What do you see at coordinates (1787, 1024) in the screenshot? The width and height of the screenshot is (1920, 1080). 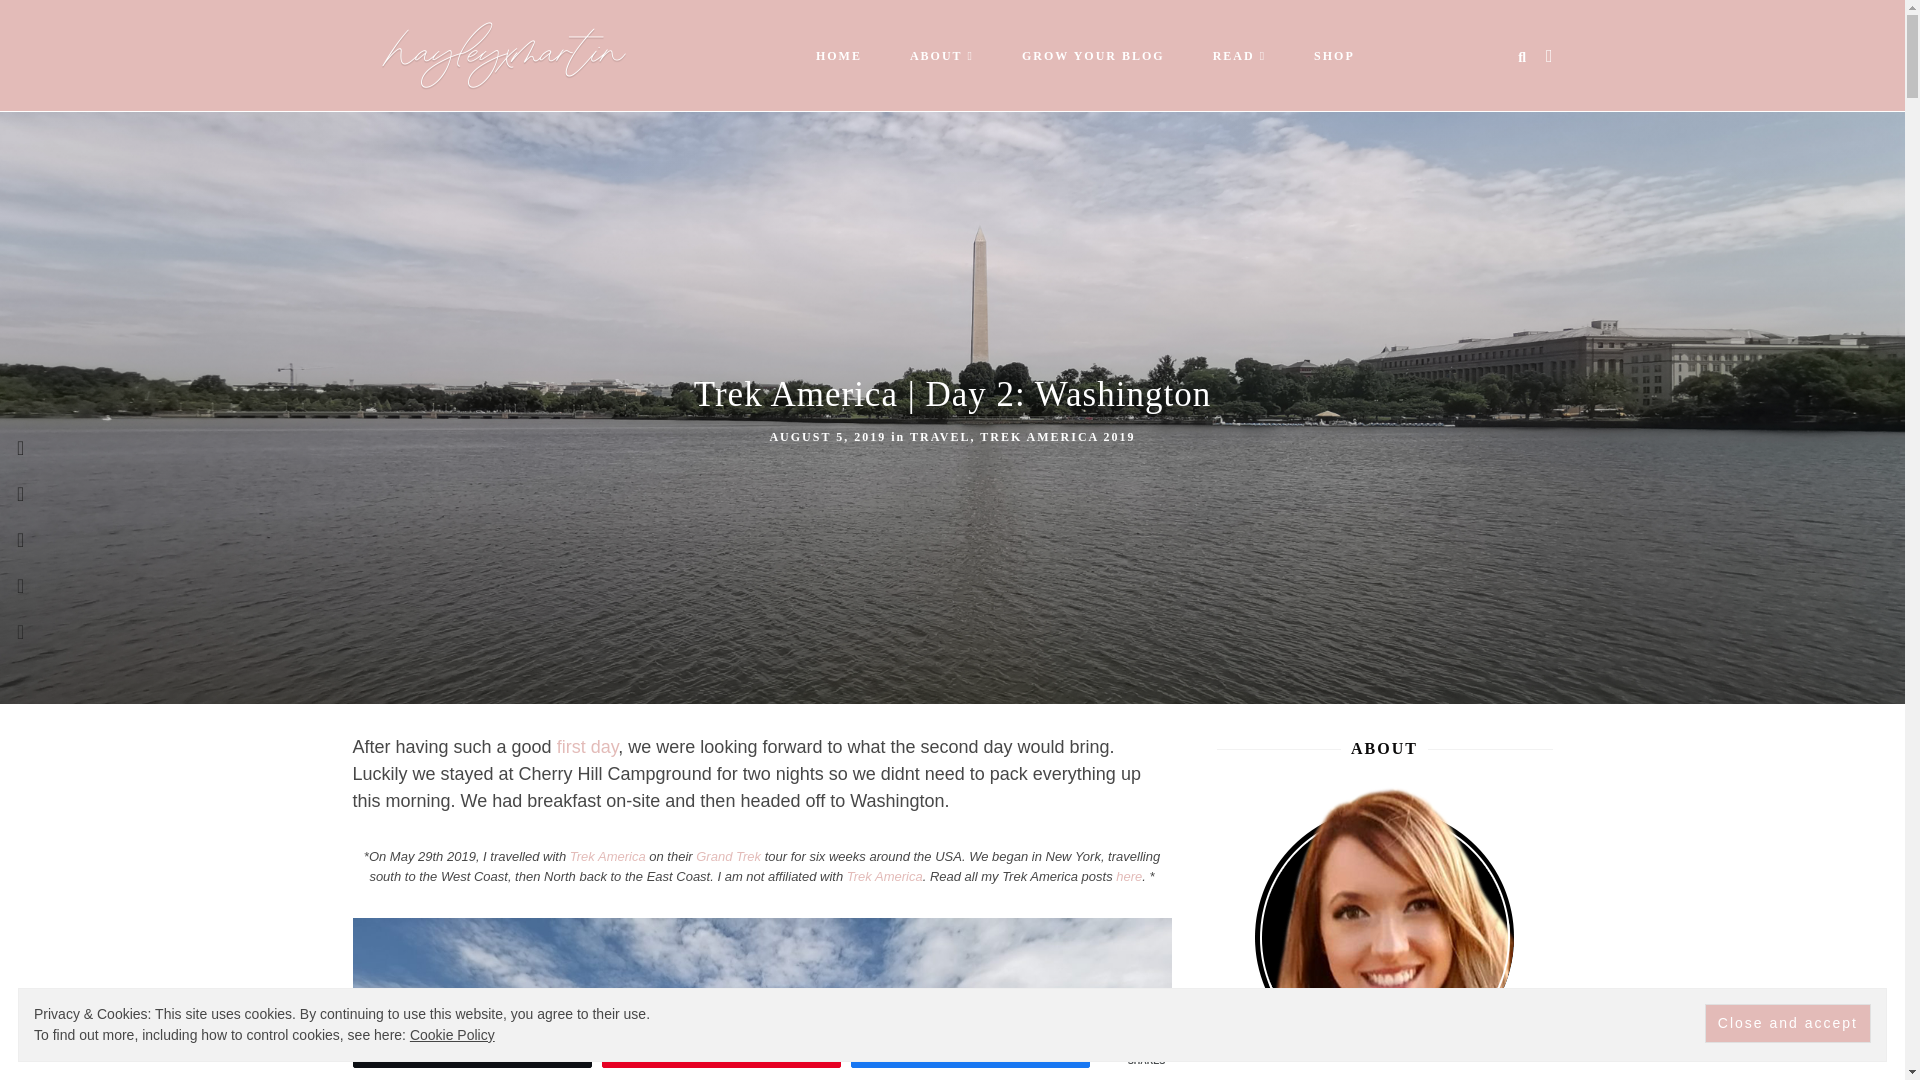 I see `Close and accept` at bounding box center [1787, 1024].